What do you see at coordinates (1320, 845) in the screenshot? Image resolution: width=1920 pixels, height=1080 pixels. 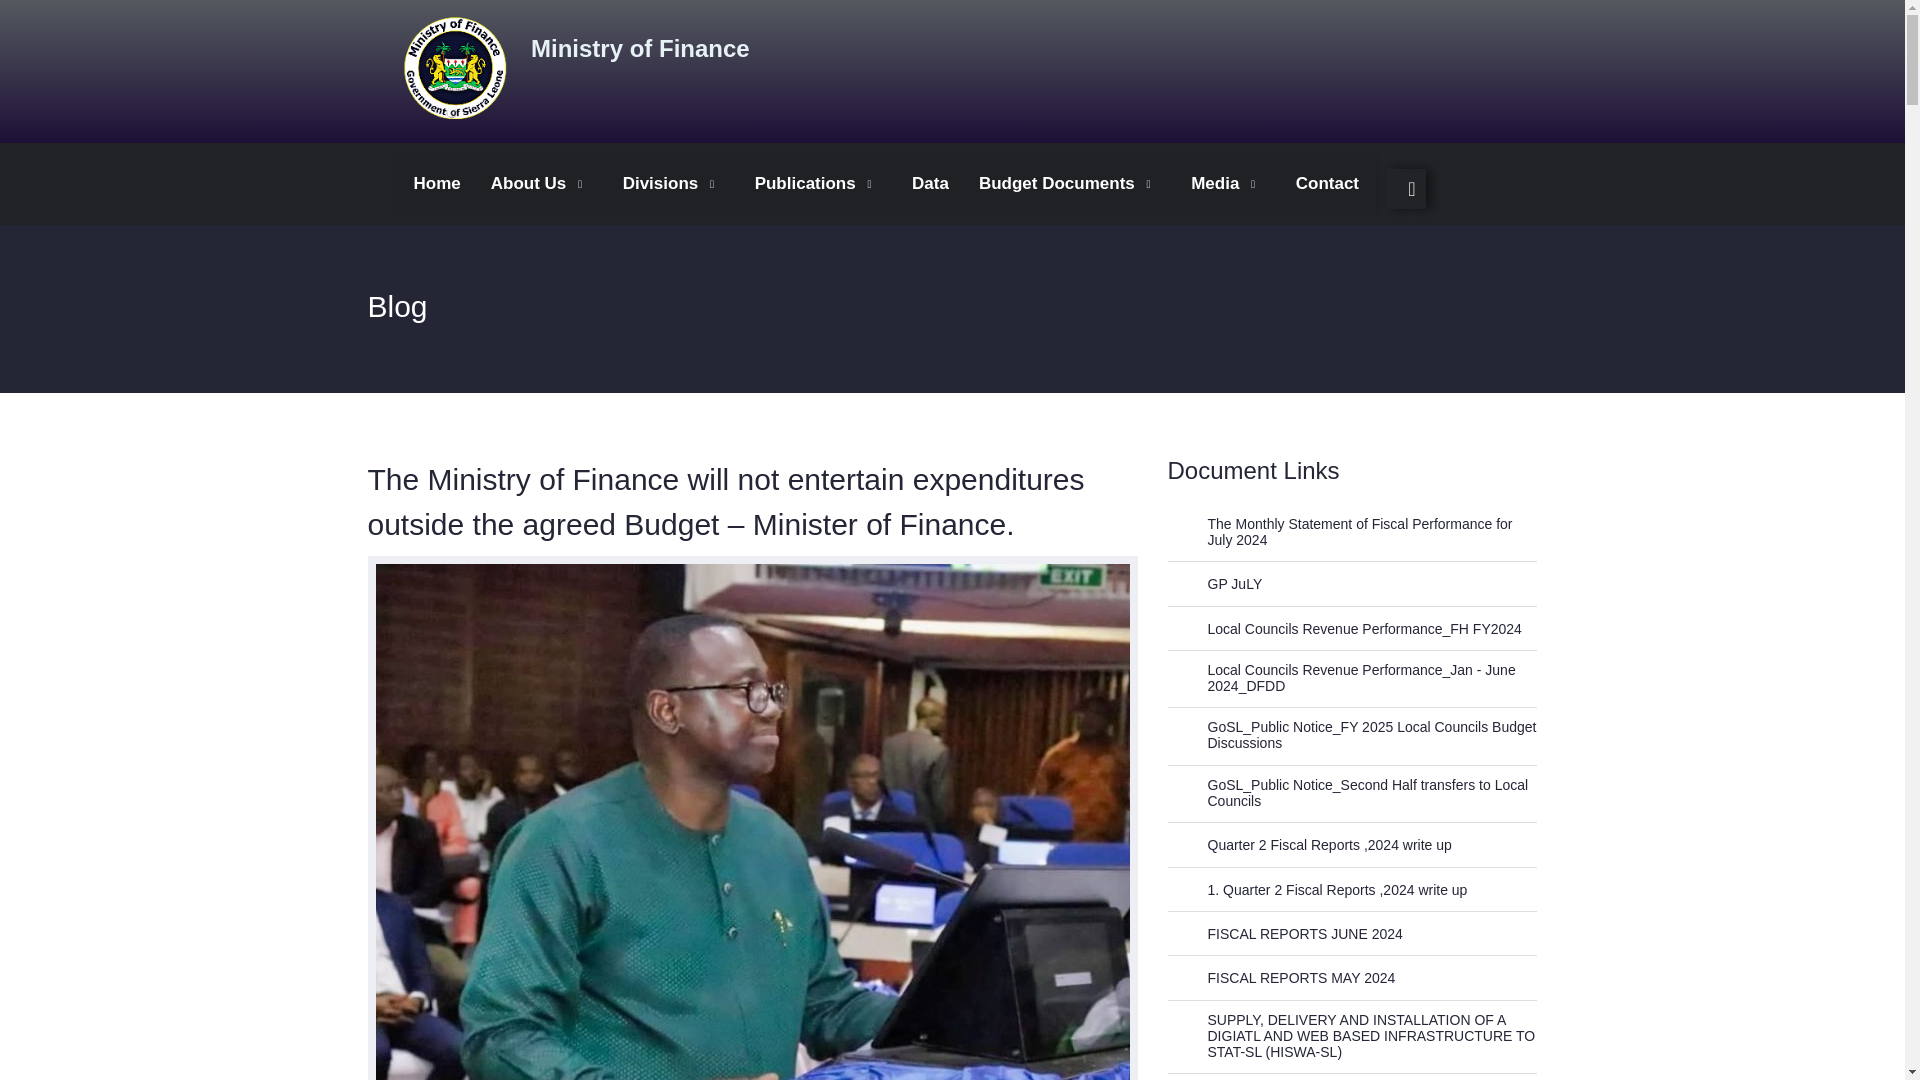 I see `Quarter 2 Fiscal Reports ,2024 write up` at bounding box center [1320, 845].